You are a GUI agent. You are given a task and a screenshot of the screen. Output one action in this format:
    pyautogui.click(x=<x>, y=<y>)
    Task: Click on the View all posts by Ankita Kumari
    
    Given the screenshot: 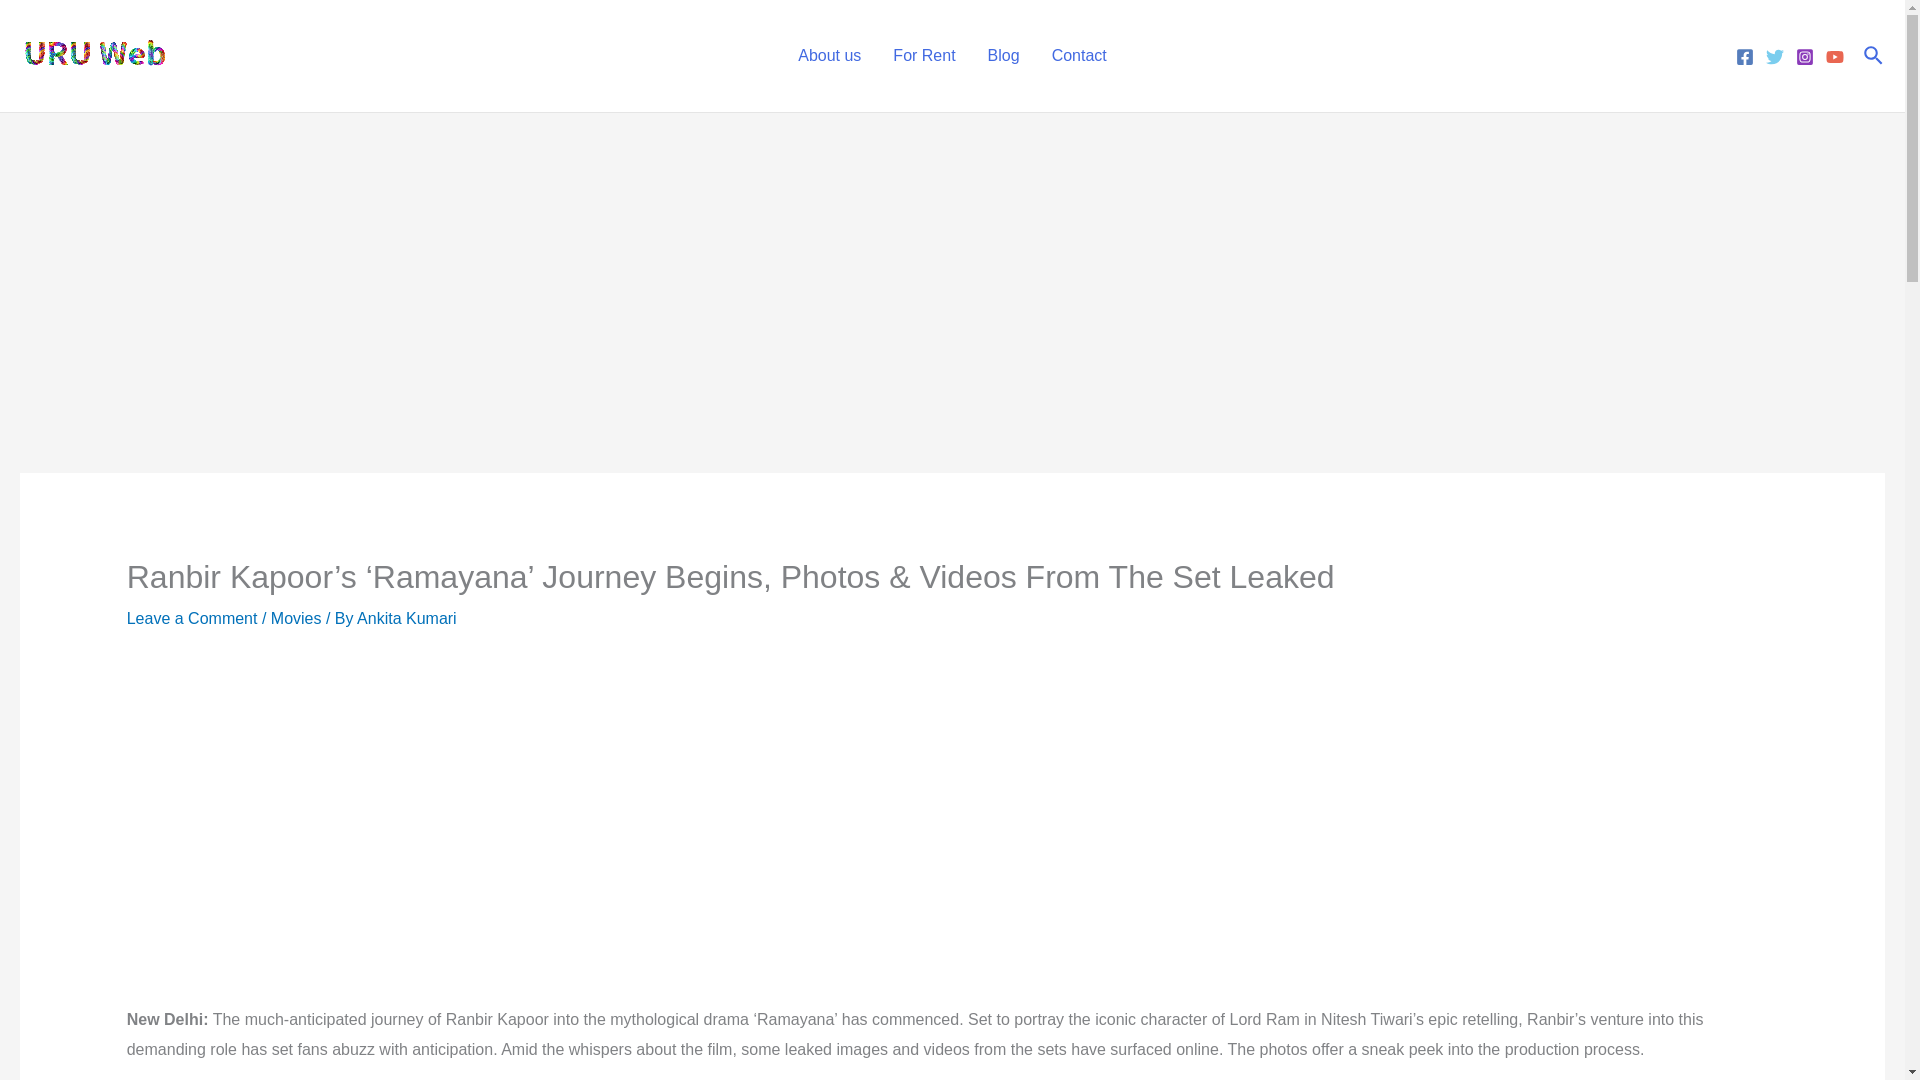 What is the action you would take?
    pyautogui.click(x=406, y=618)
    